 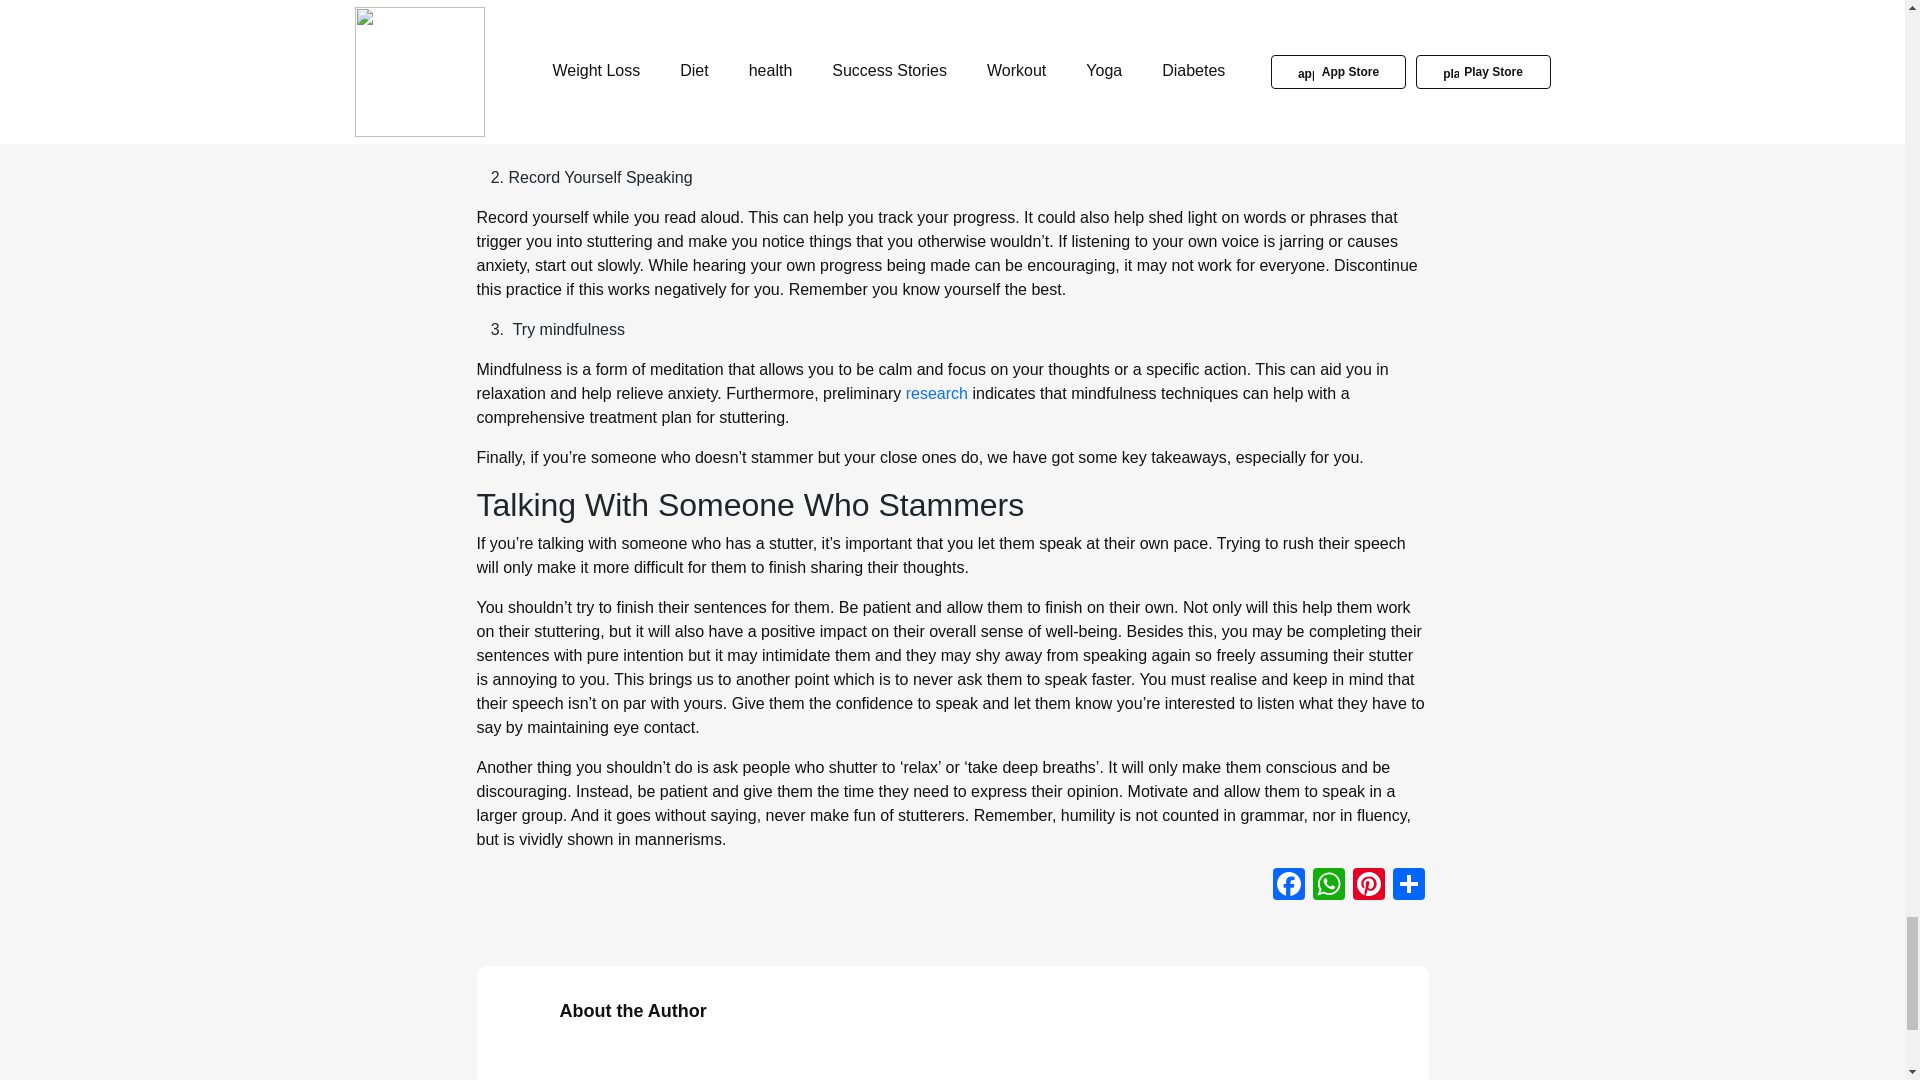 I want to click on WhatsApp, so click(x=1327, y=884).